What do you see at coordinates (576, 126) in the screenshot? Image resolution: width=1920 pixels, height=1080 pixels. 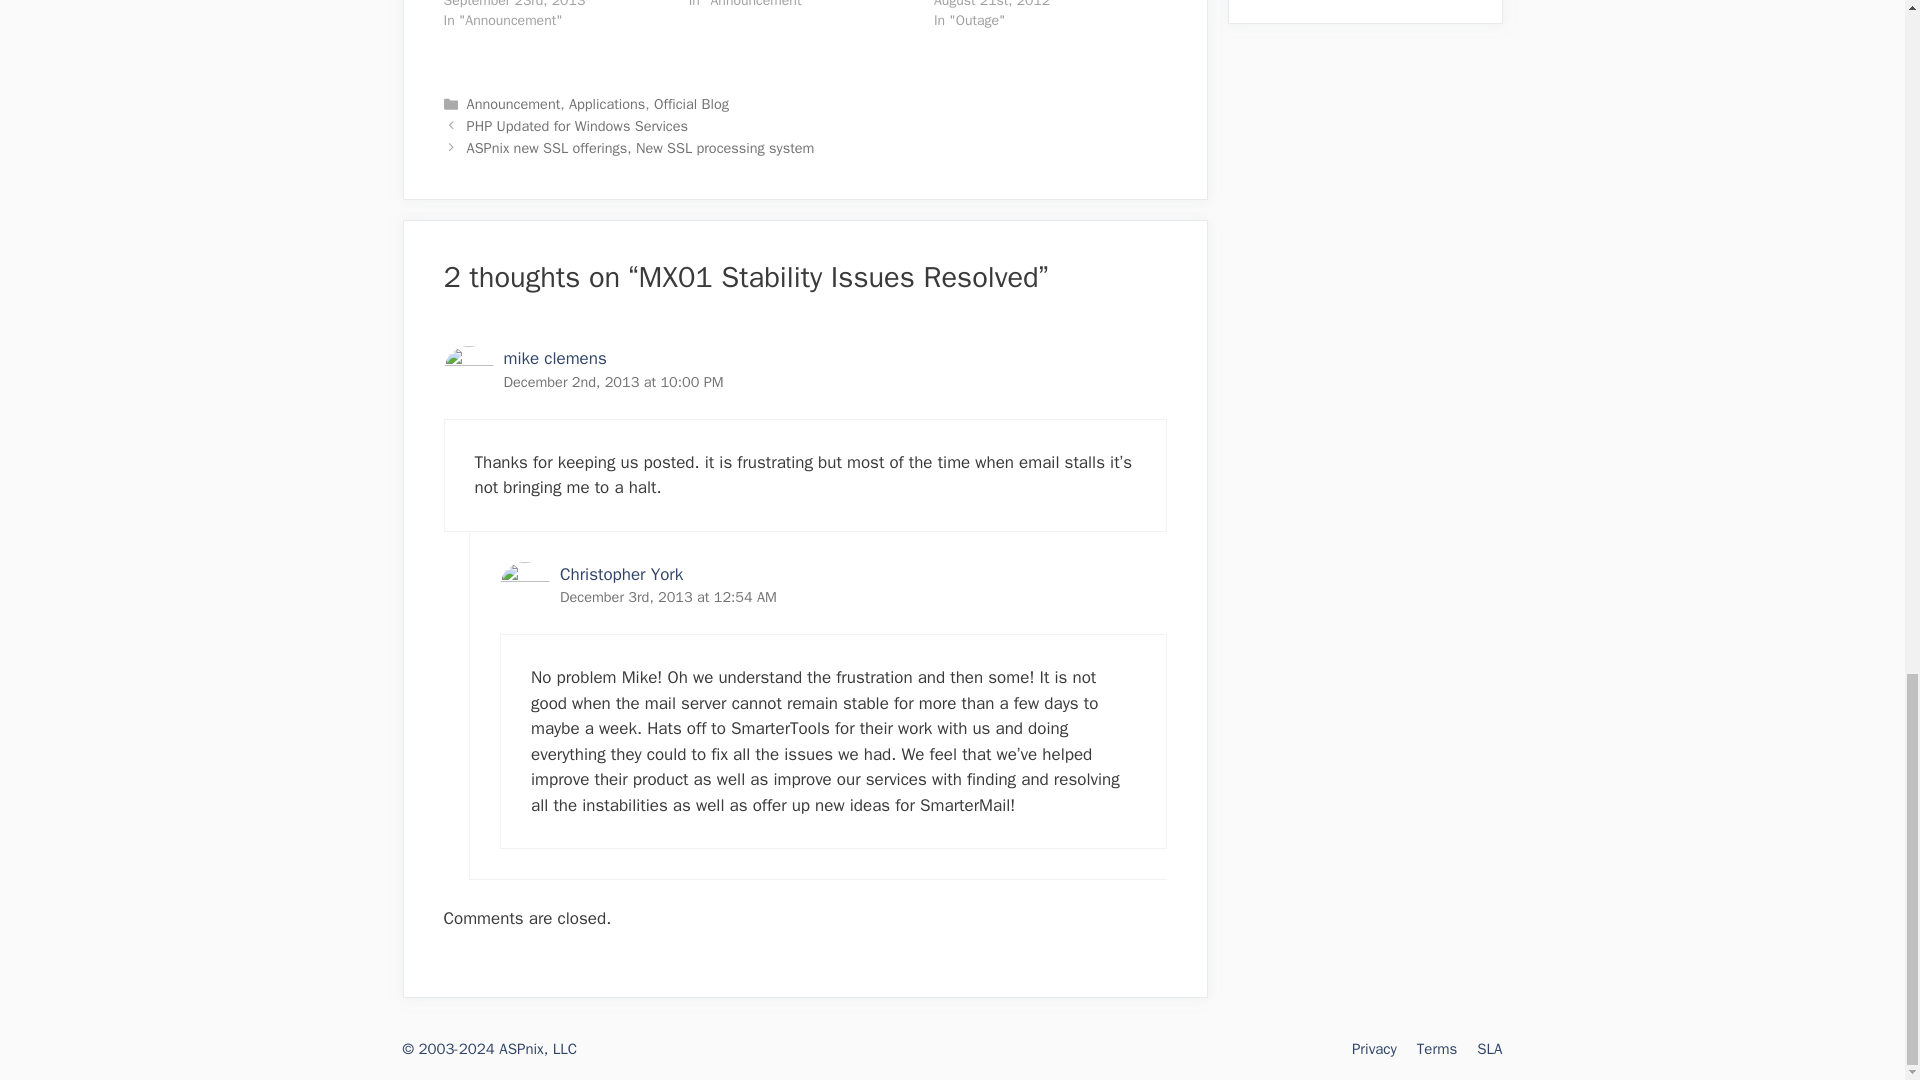 I see `PHP Updated for Windows Services` at bounding box center [576, 126].